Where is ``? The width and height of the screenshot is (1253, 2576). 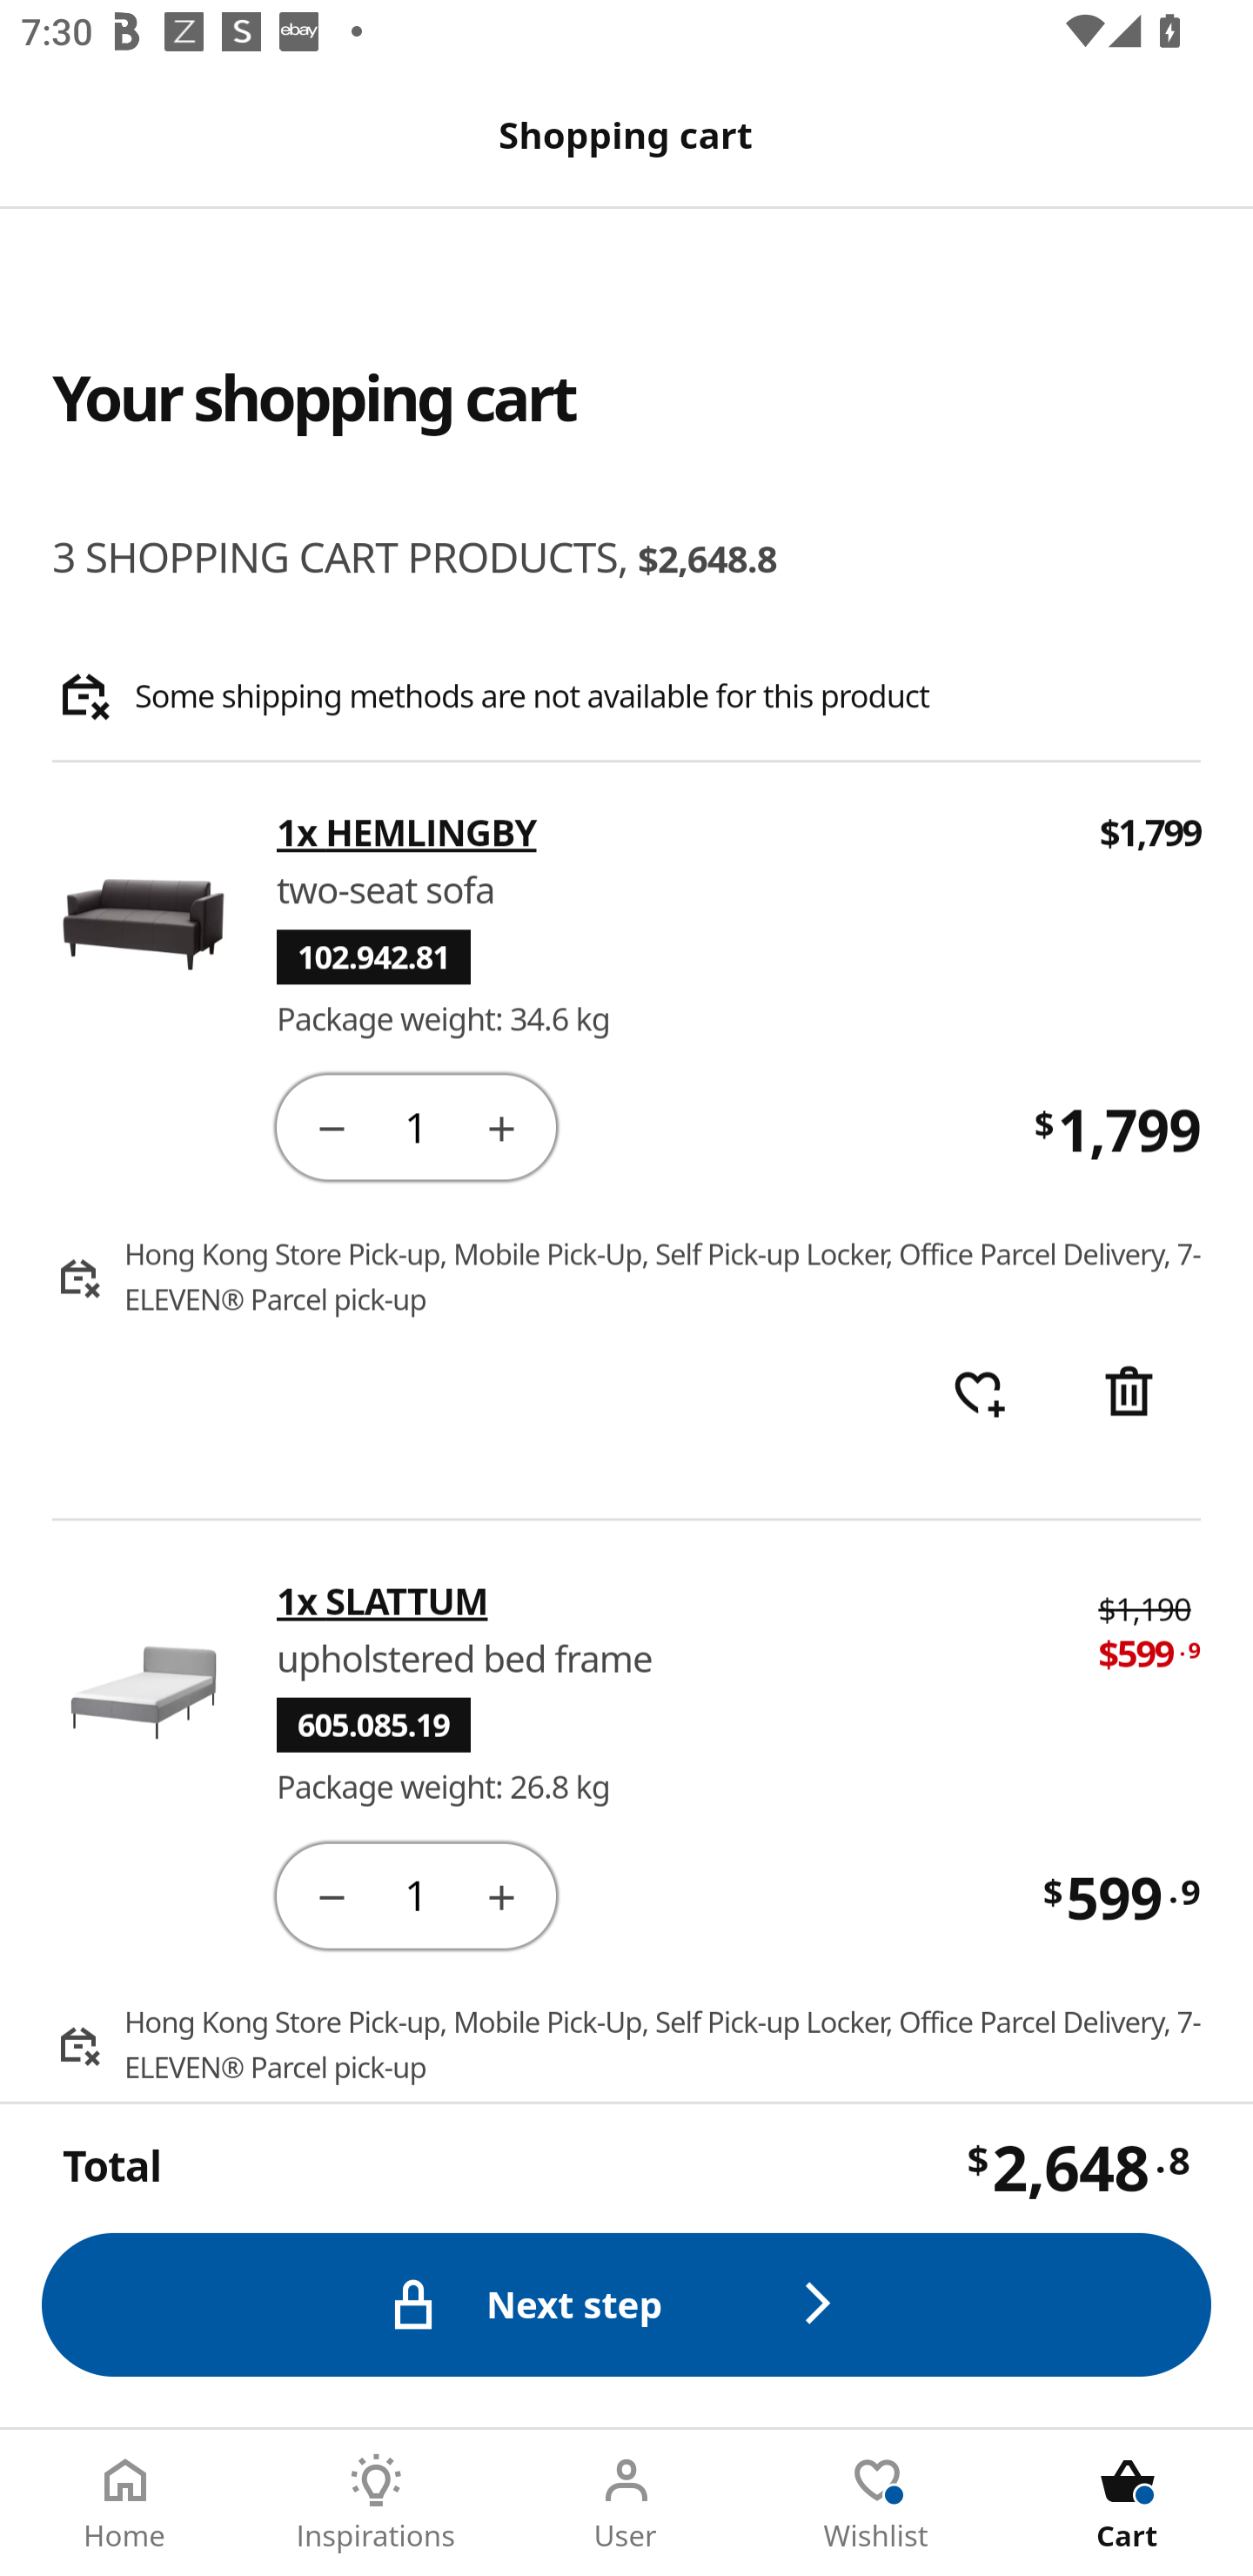  is located at coordinates (501, 1126).